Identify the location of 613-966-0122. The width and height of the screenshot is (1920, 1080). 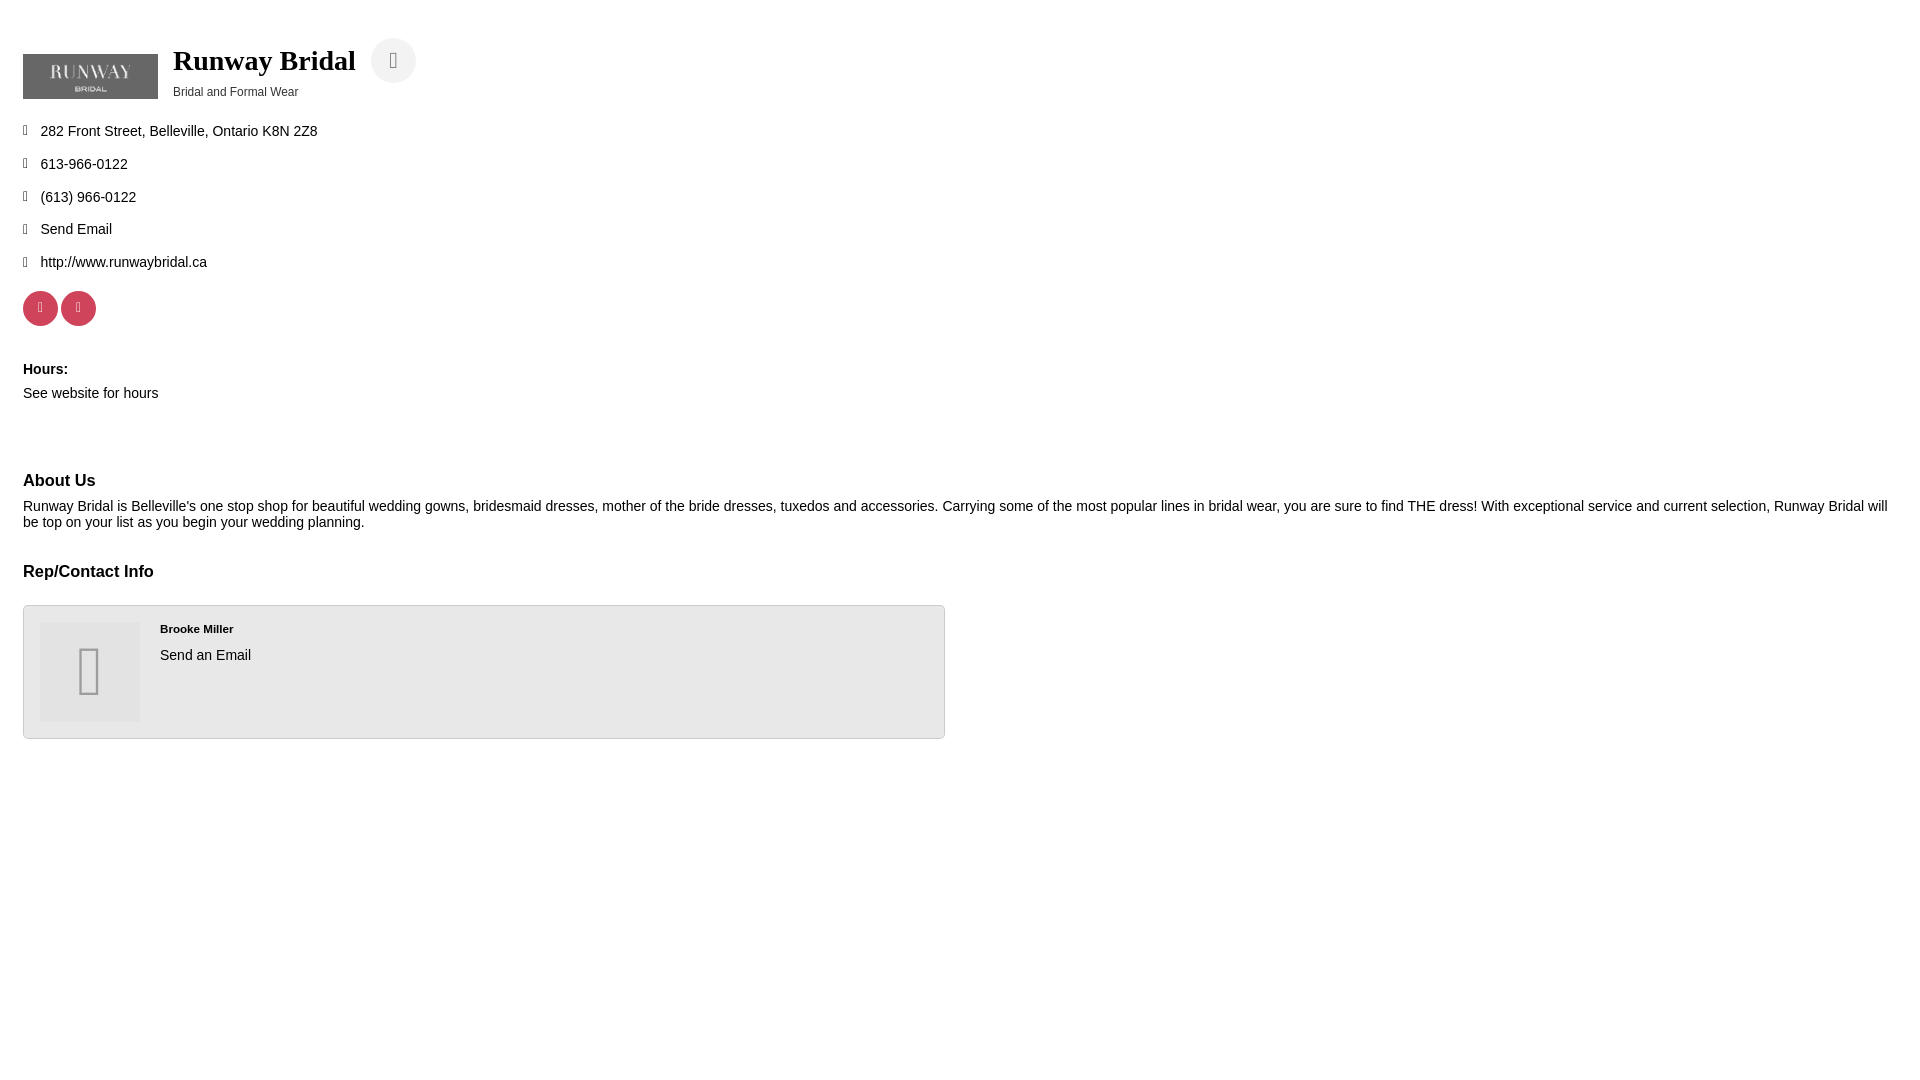
(84, 164).